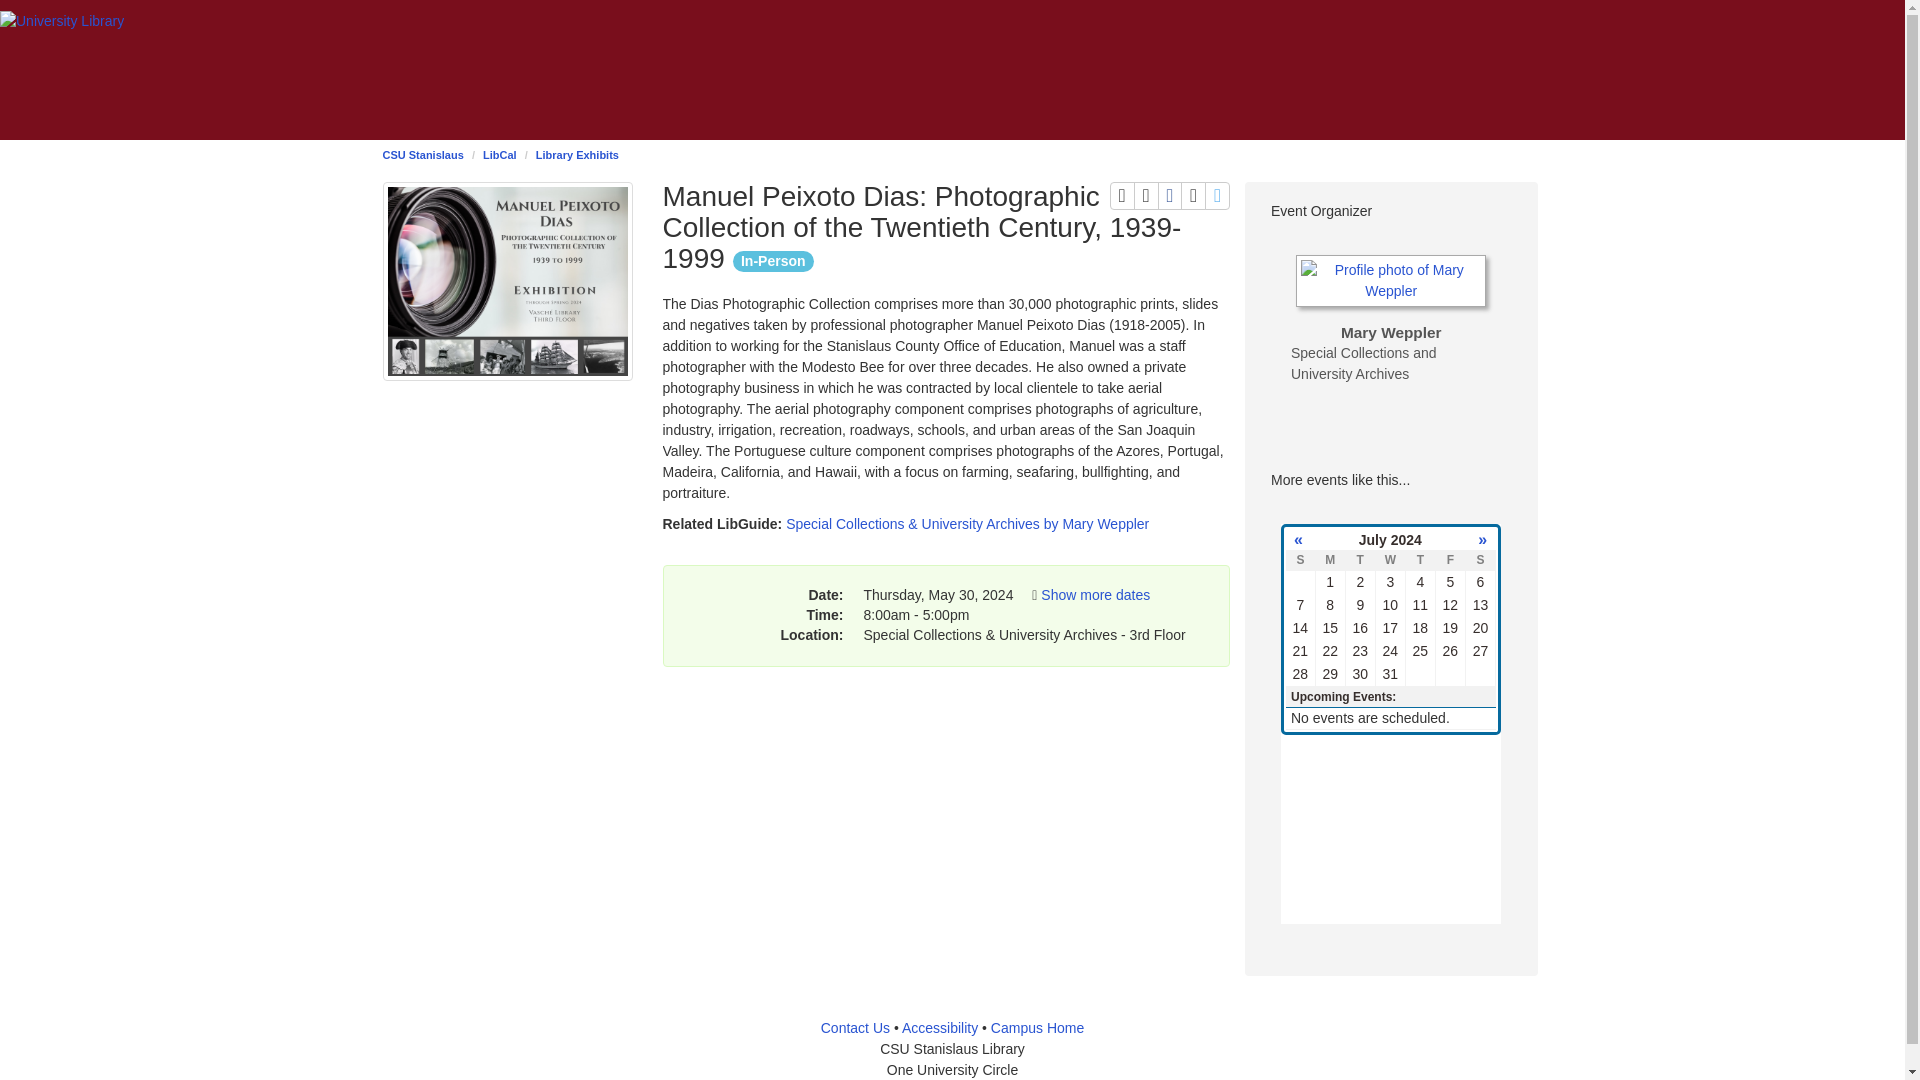 Image resolution: width=1920 pixels, height=1080 pixels. What do you see at coordinates (1146, 196) in the screenshot?
I see `Show more dates` at bounding box center [1146, 196].